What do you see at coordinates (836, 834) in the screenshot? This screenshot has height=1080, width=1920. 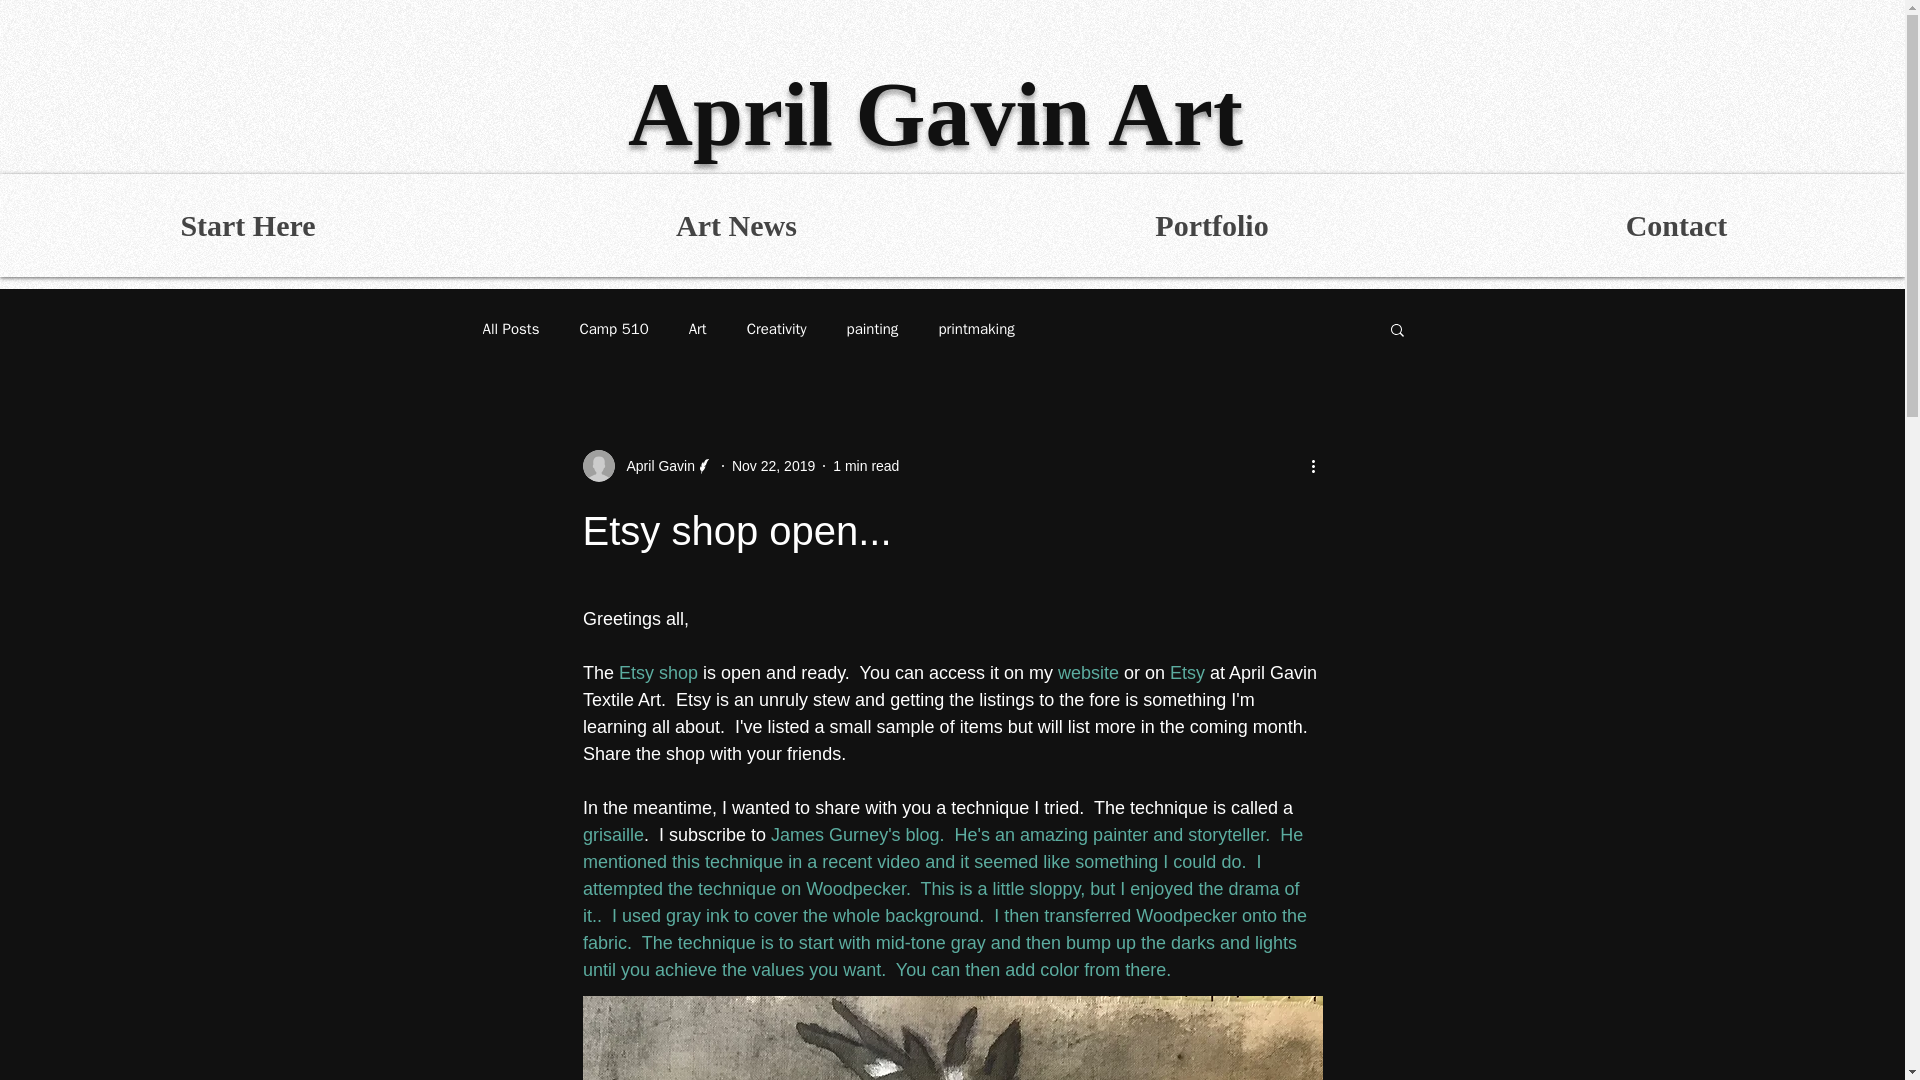 I see `James Gurney's` at bounding box center [836, 834].